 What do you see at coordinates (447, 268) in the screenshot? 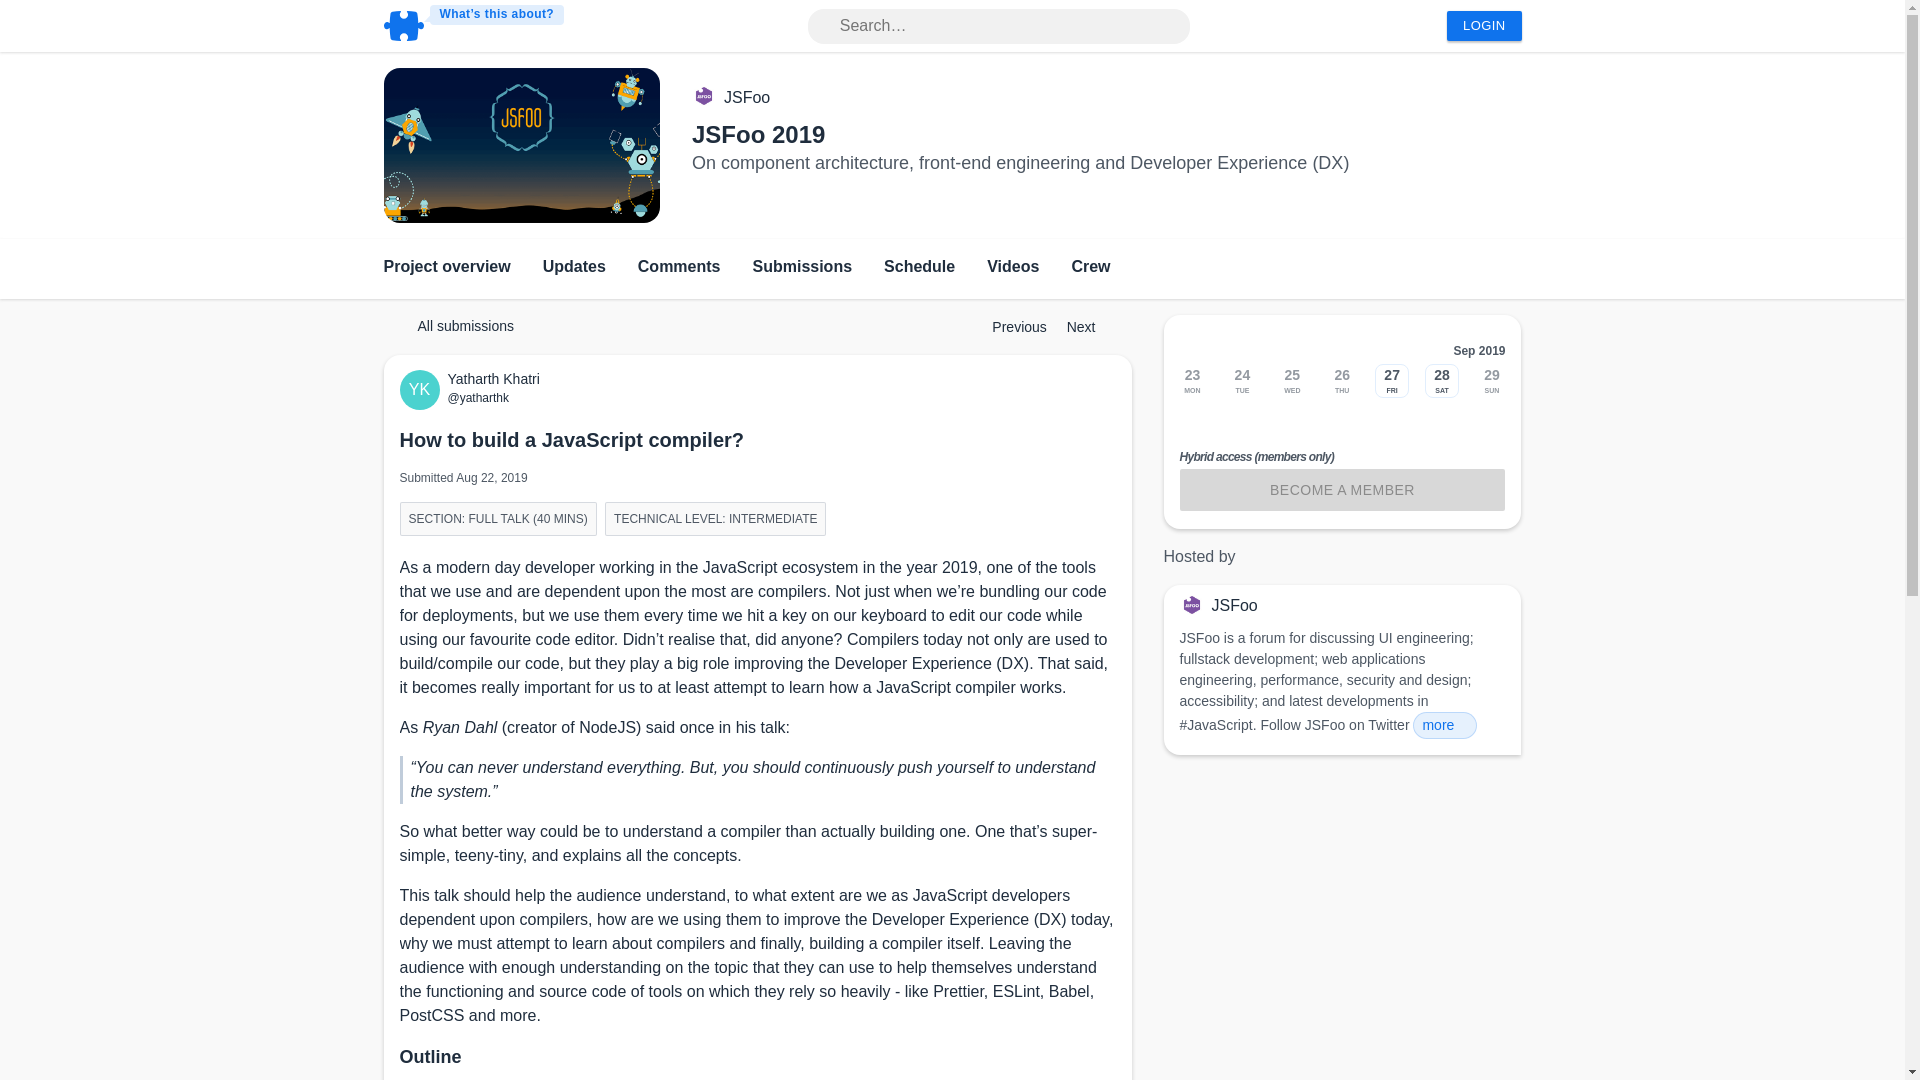
I see `Project overview` at bounding box center [447, 268].